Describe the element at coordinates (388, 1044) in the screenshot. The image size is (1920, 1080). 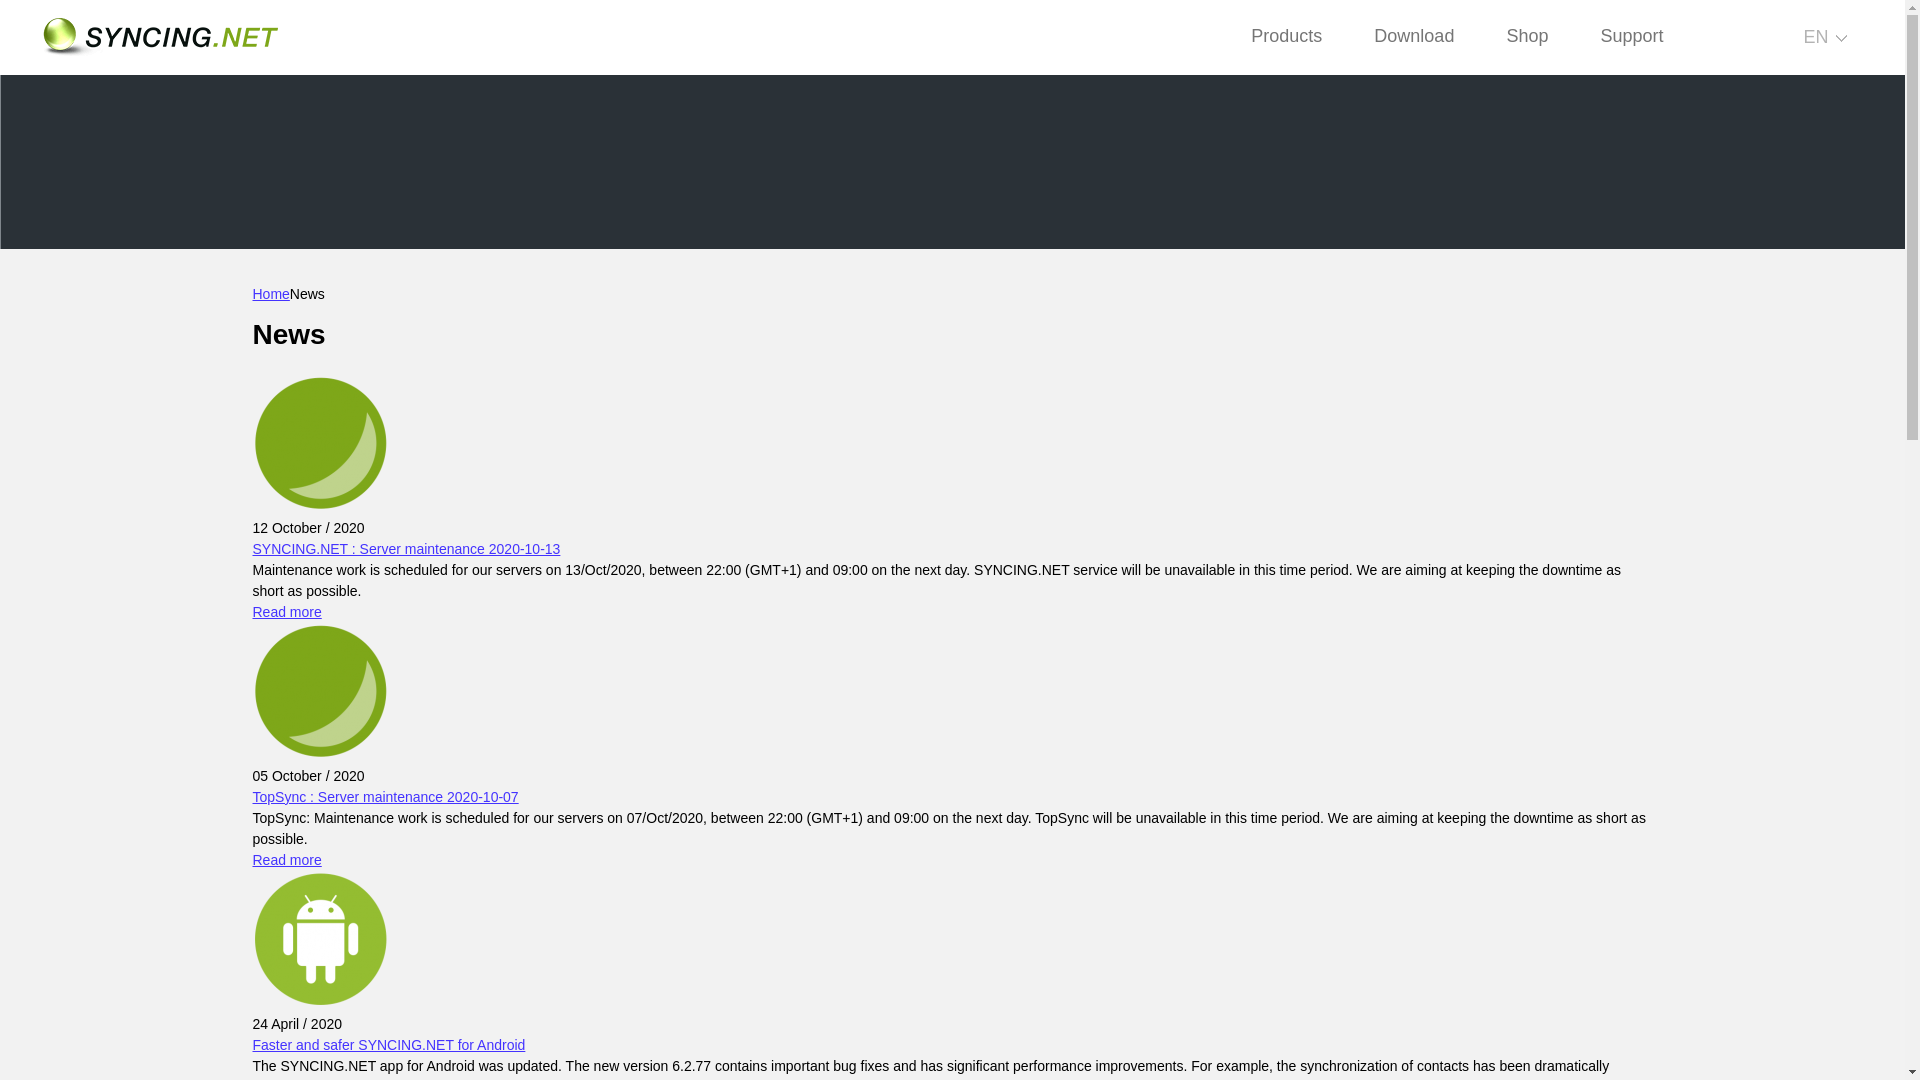
I see `Faster and safer SYNCING.NET for Android` at that location.